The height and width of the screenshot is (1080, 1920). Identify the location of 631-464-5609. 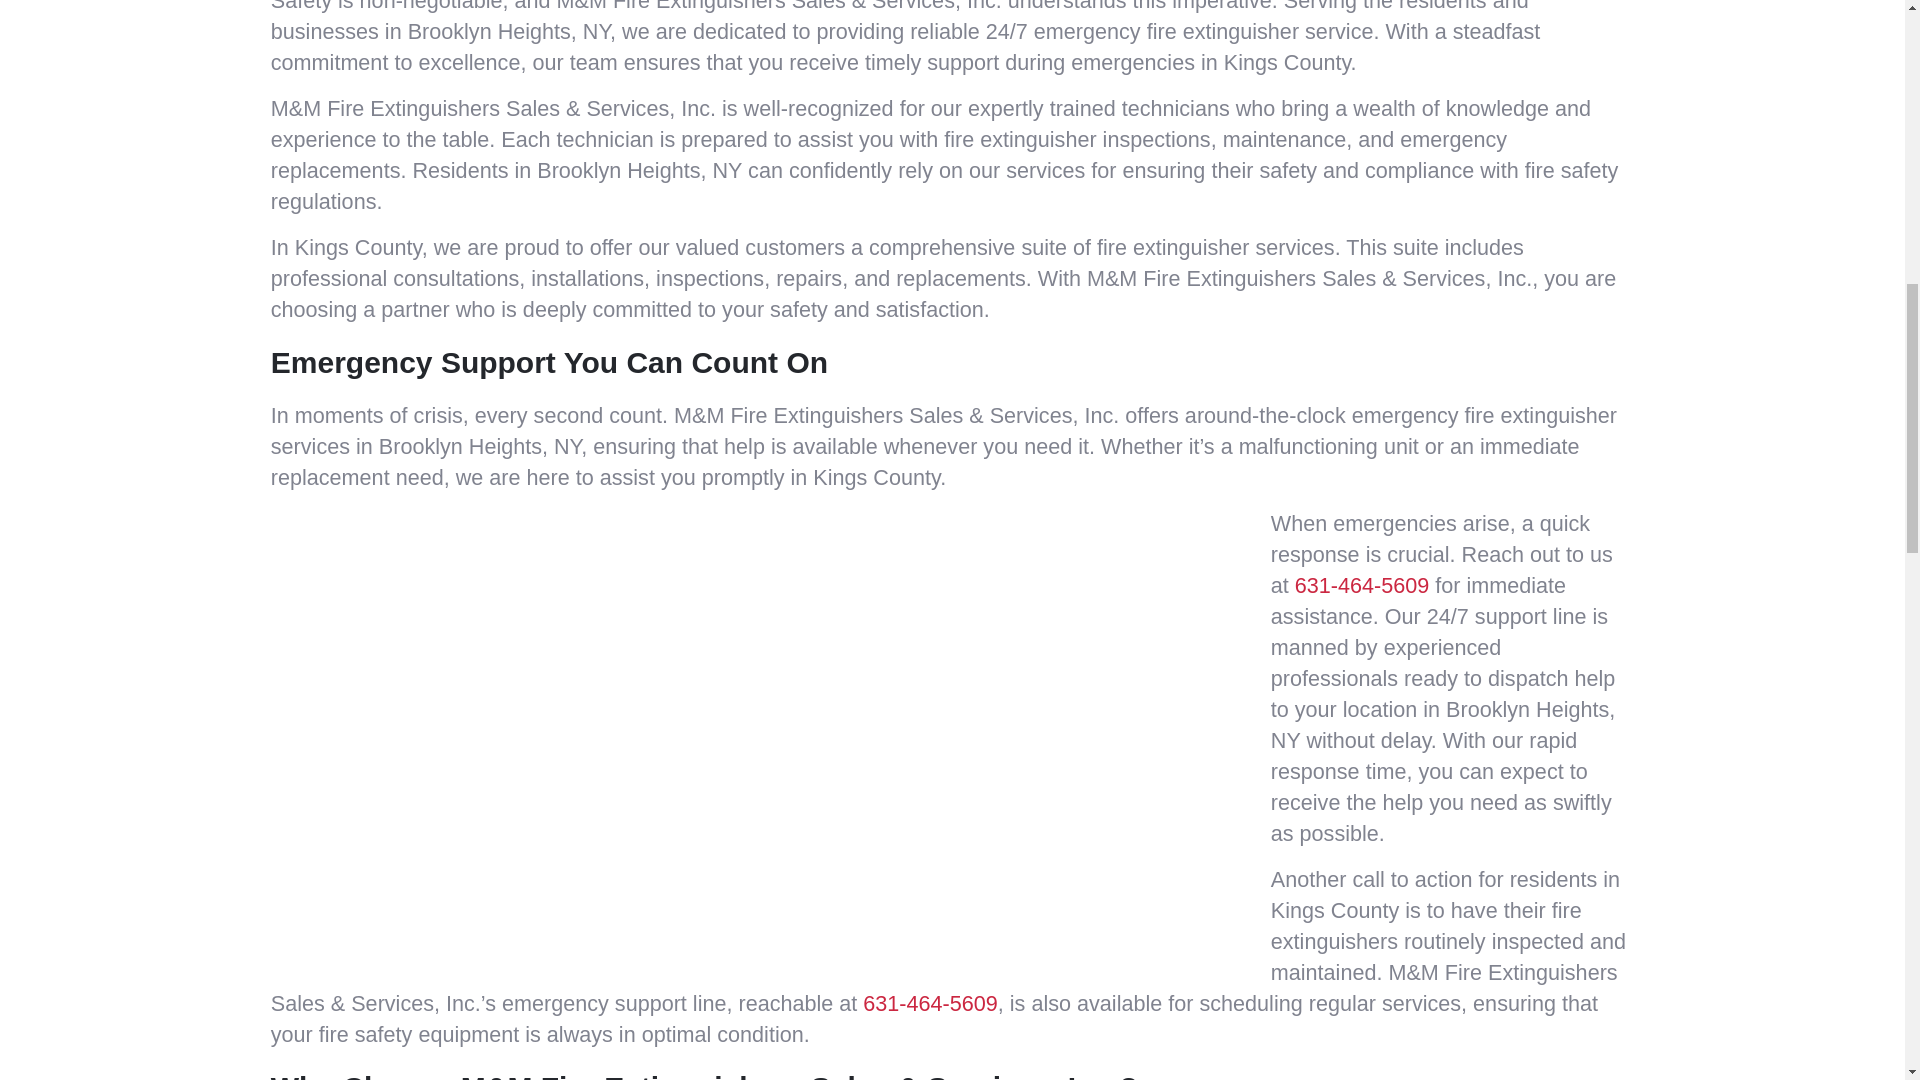
(929, 1004).